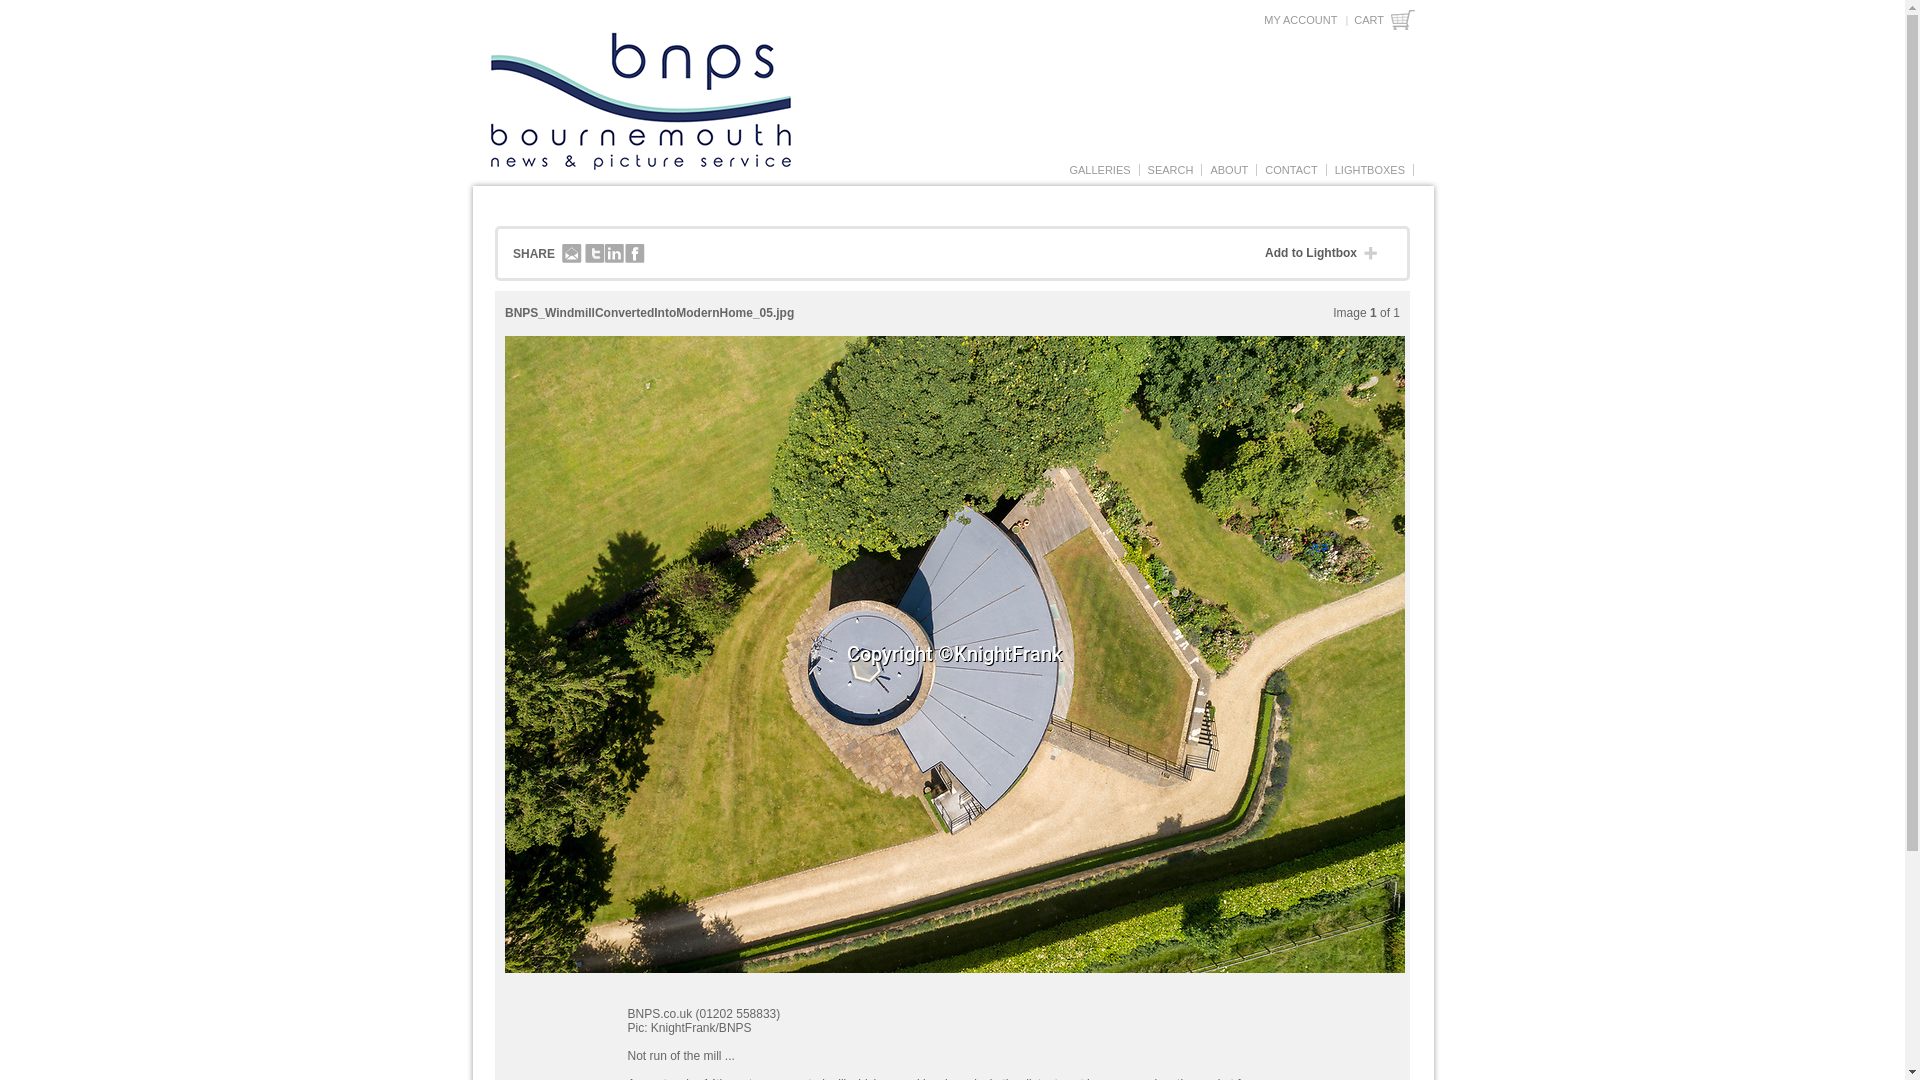 This screenshot has height=1080, width=1920. I want to click on Cart, so click(1384, 20).